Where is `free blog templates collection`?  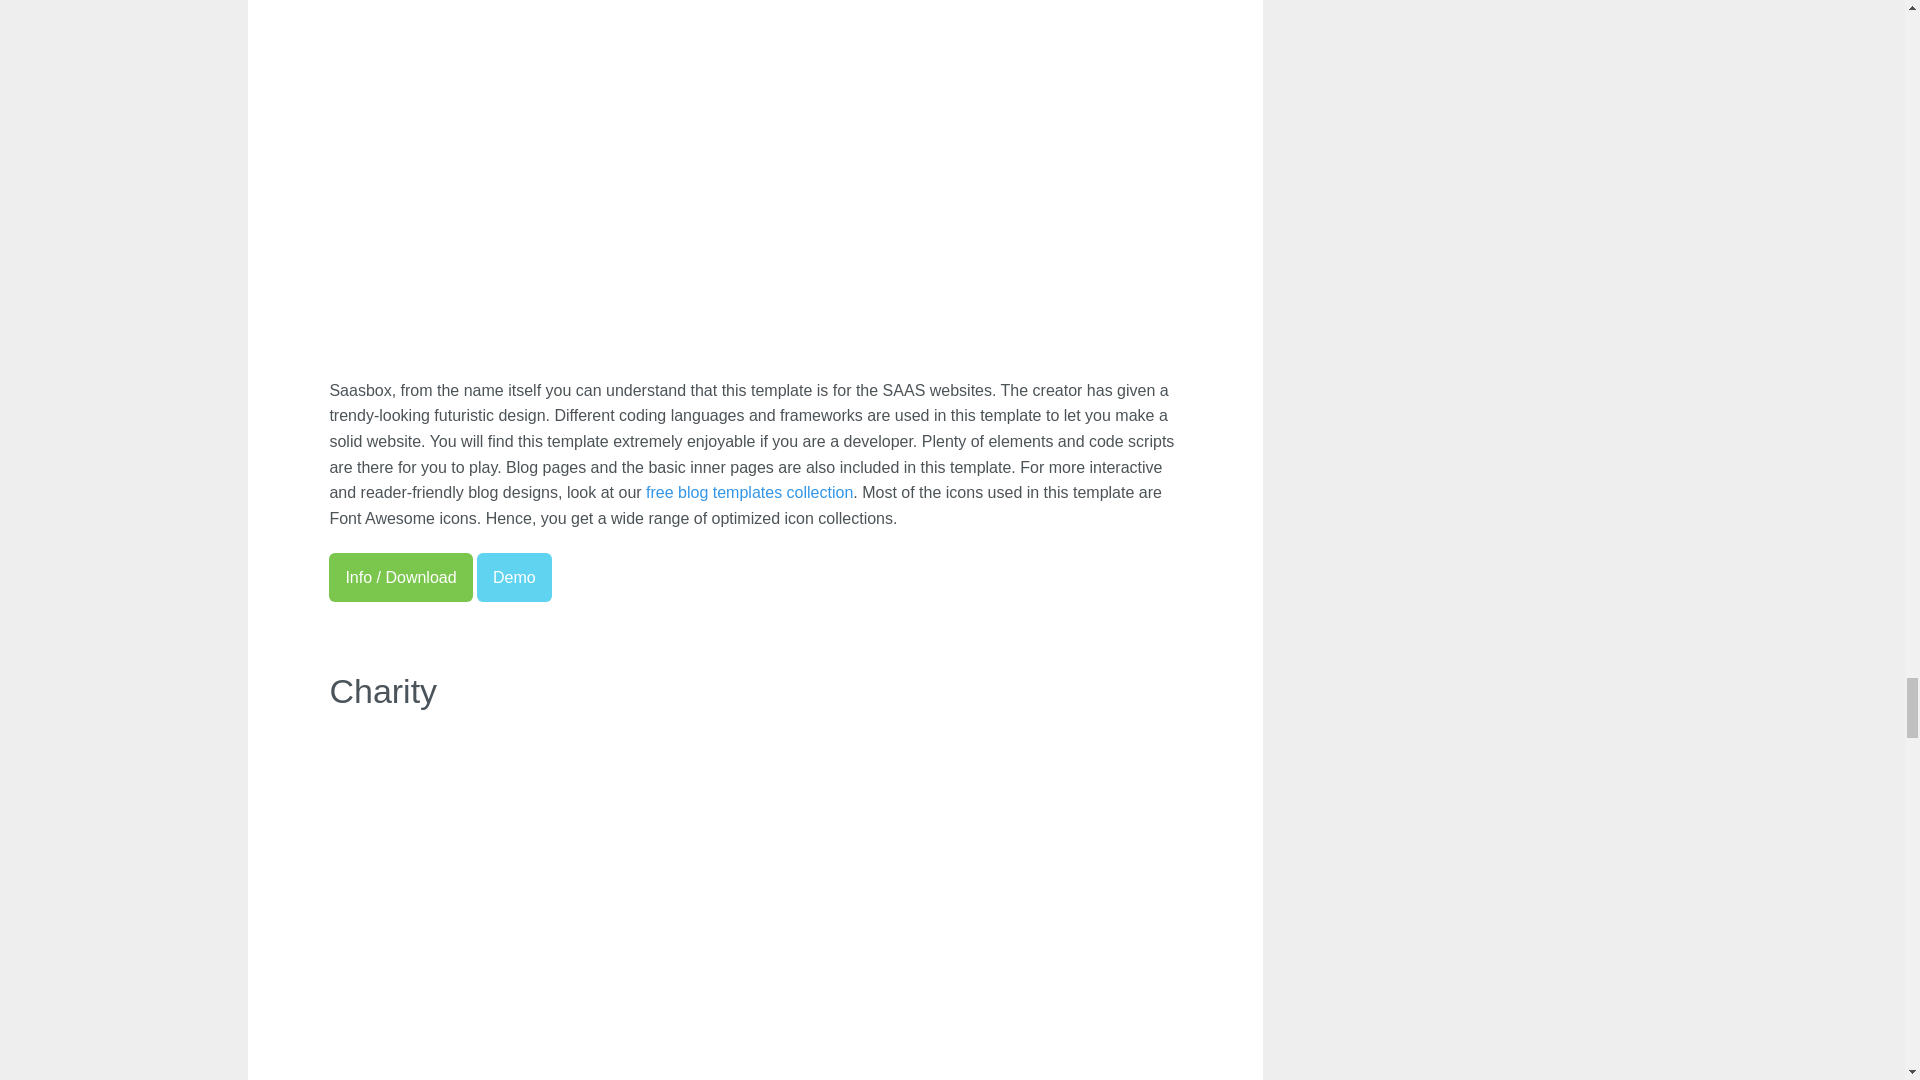 free blog templates collection is located at coordinates (748, 493).